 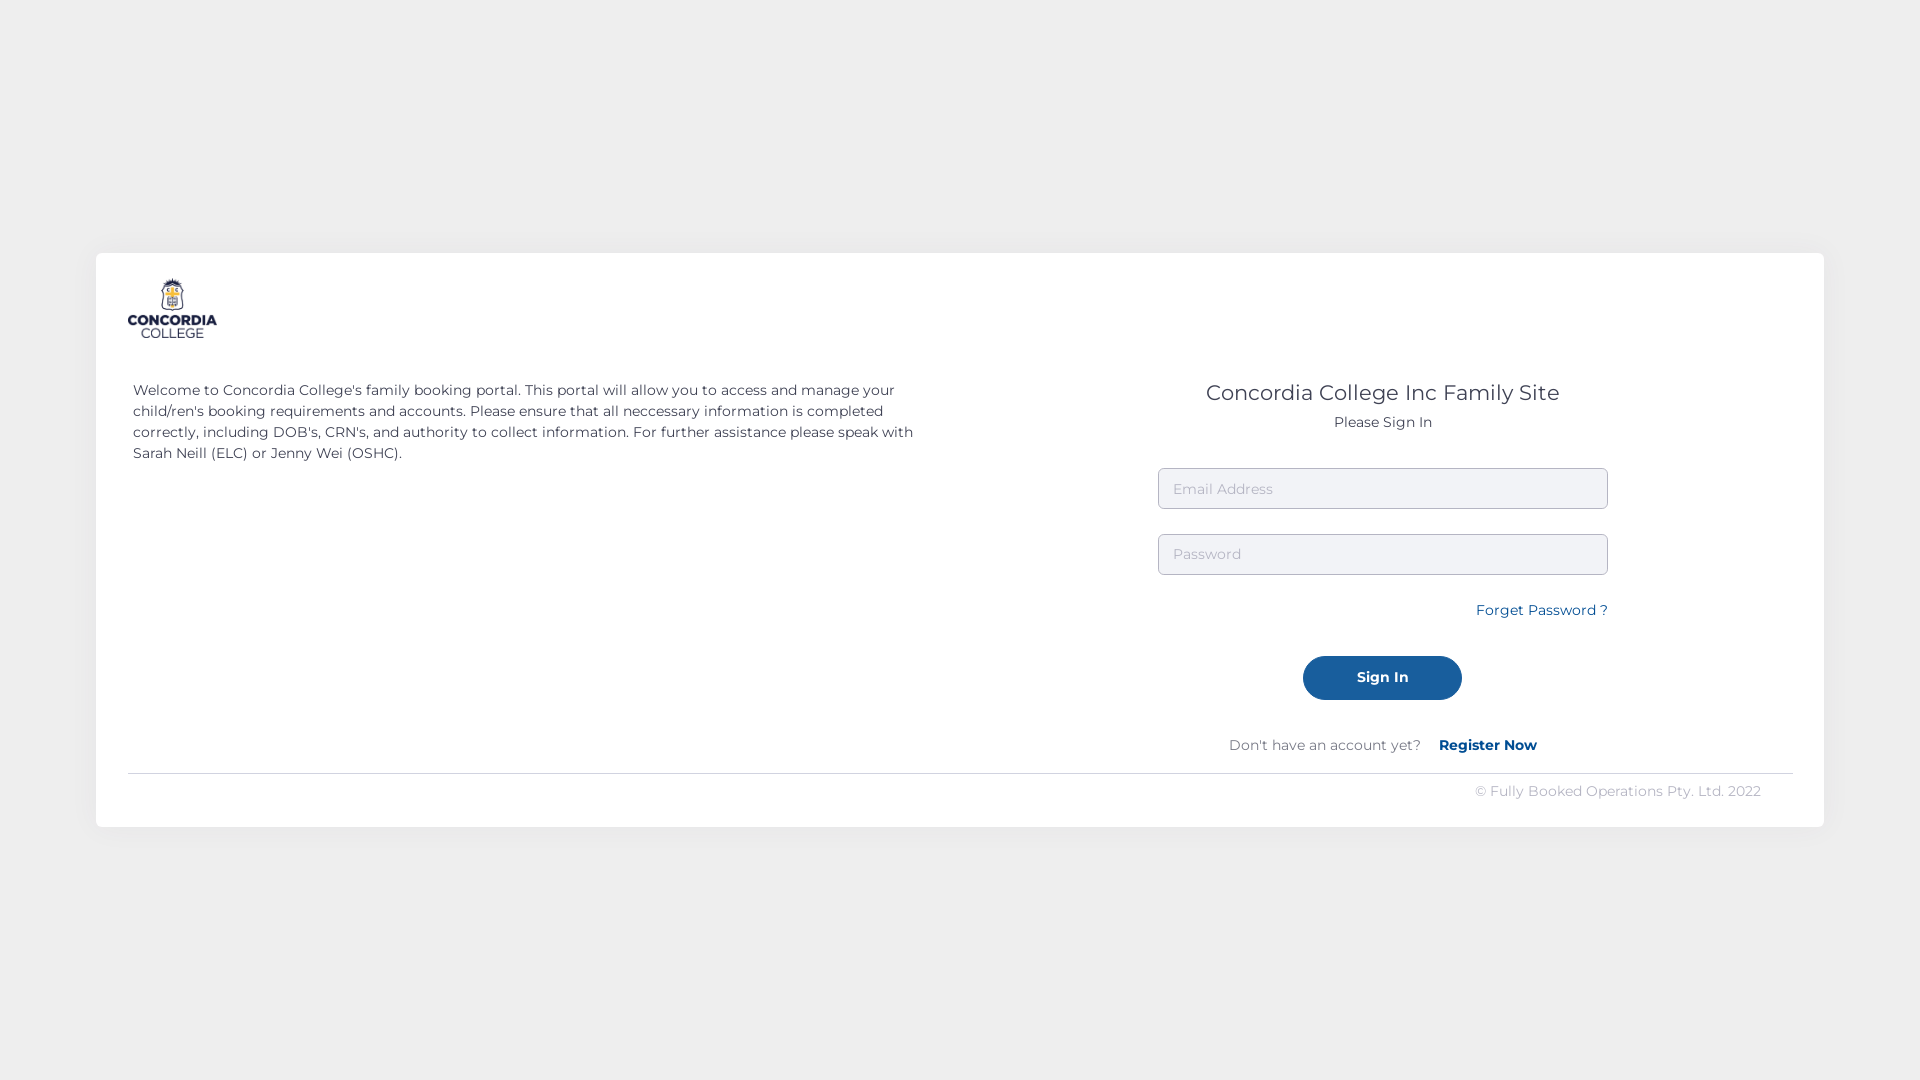 I want to click on Sign In, so click(x=1382, y=678).